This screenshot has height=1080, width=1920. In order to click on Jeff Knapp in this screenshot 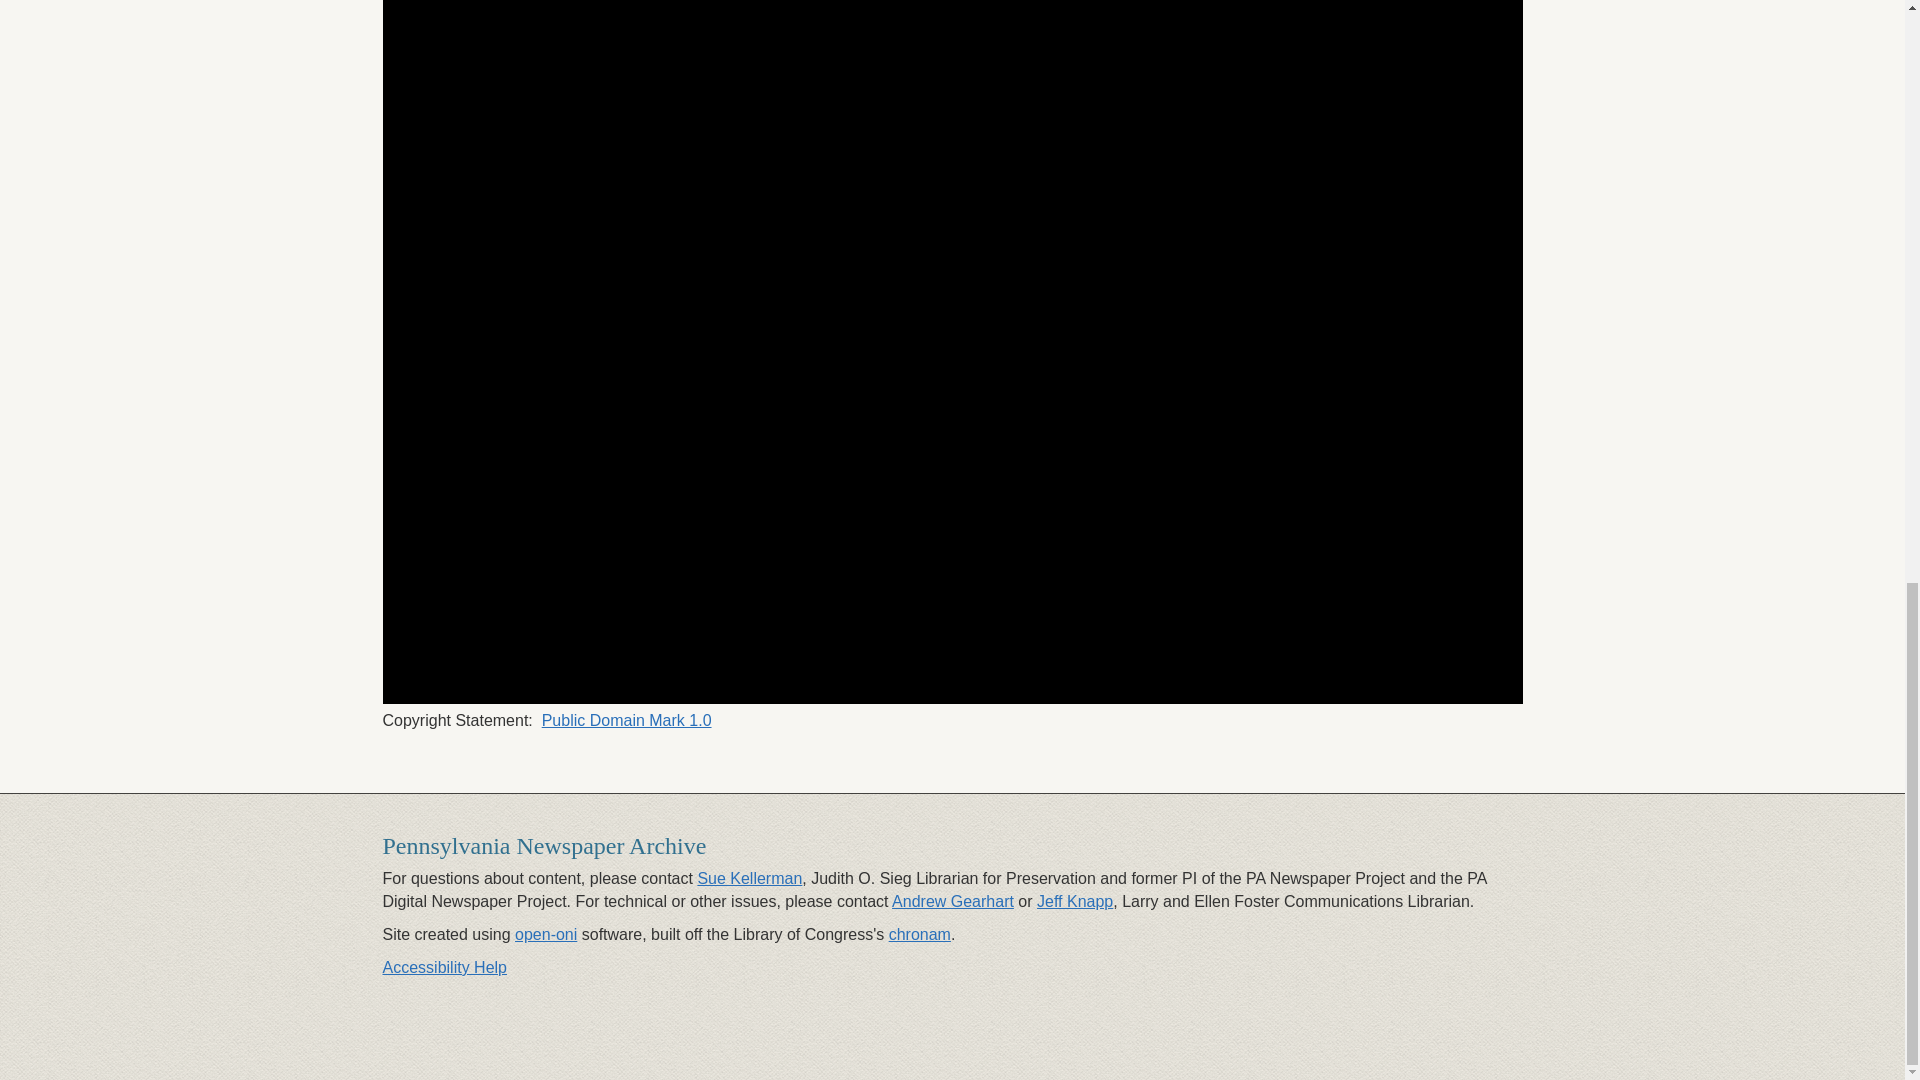, I will do `click(1074, 902)`.